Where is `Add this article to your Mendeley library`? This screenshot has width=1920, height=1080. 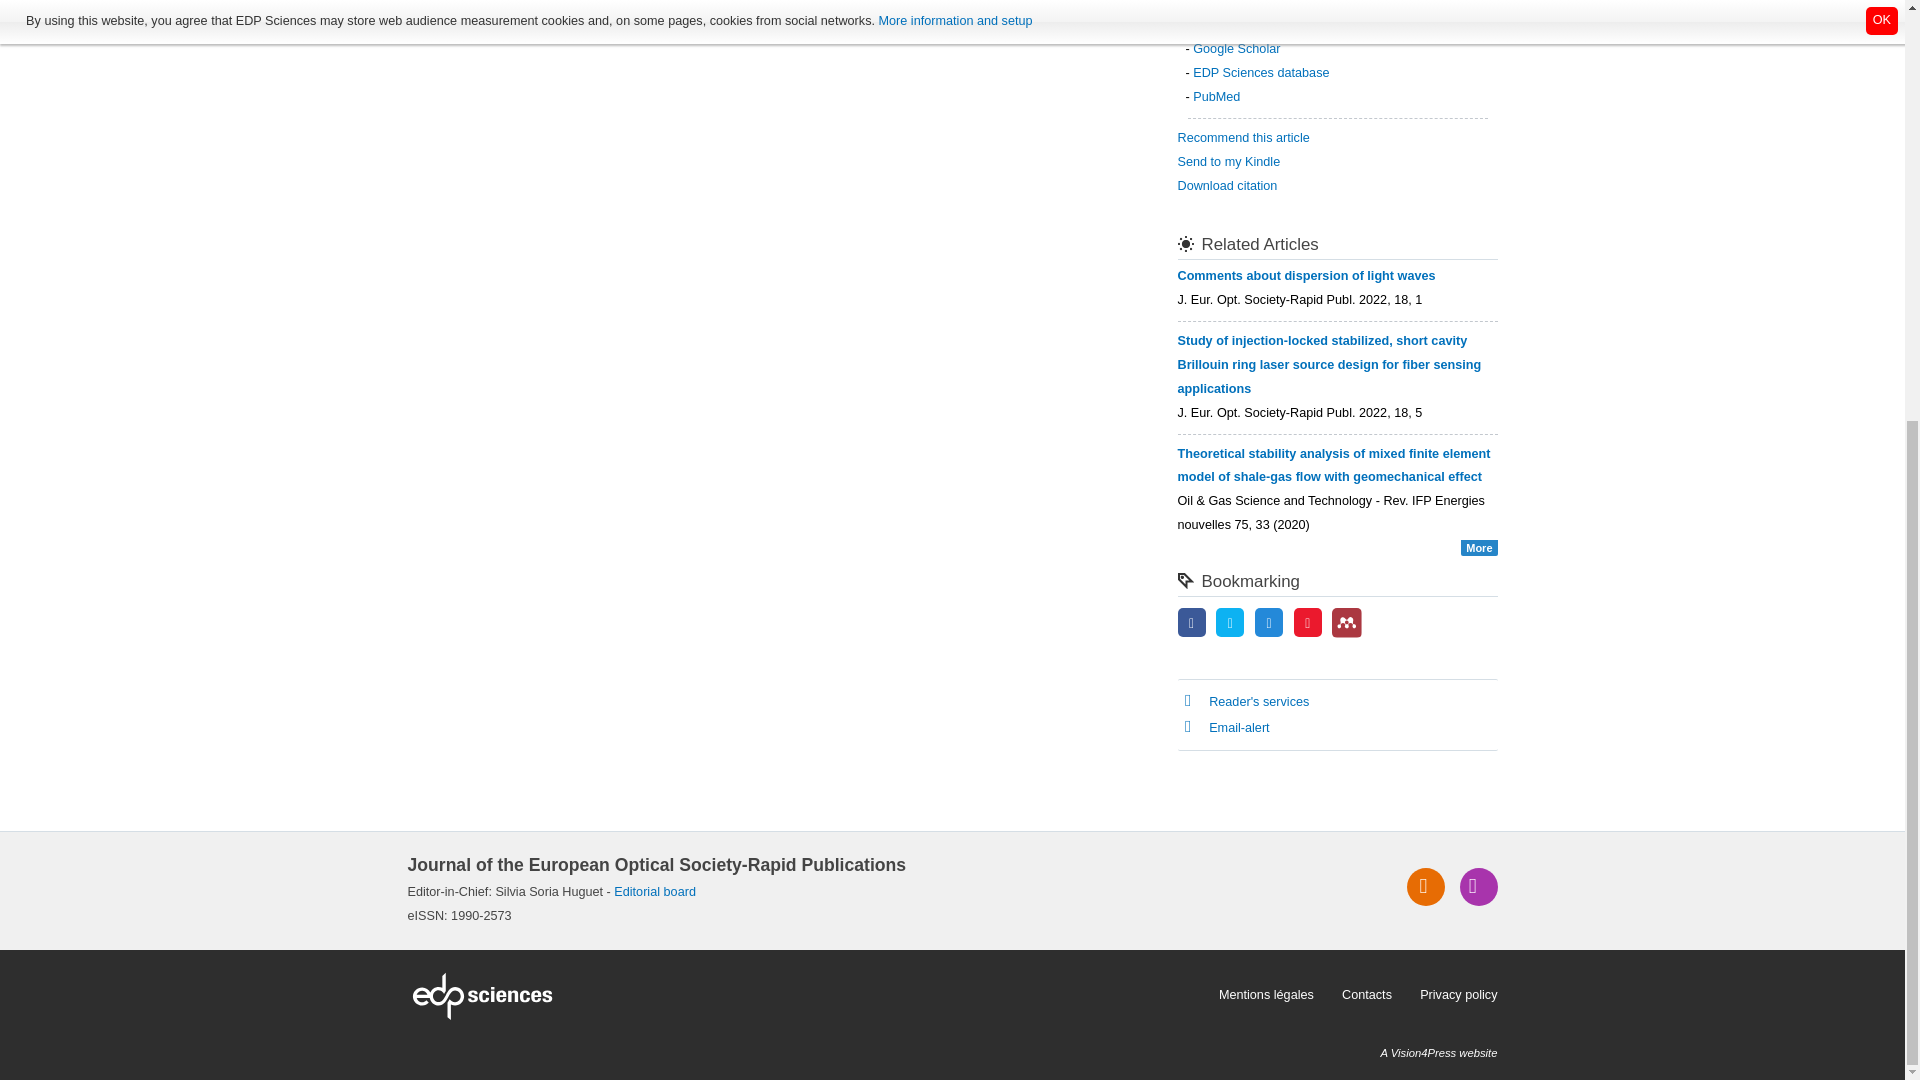
Add this article to your Mendeley library is located at coordinates (1346, 634).